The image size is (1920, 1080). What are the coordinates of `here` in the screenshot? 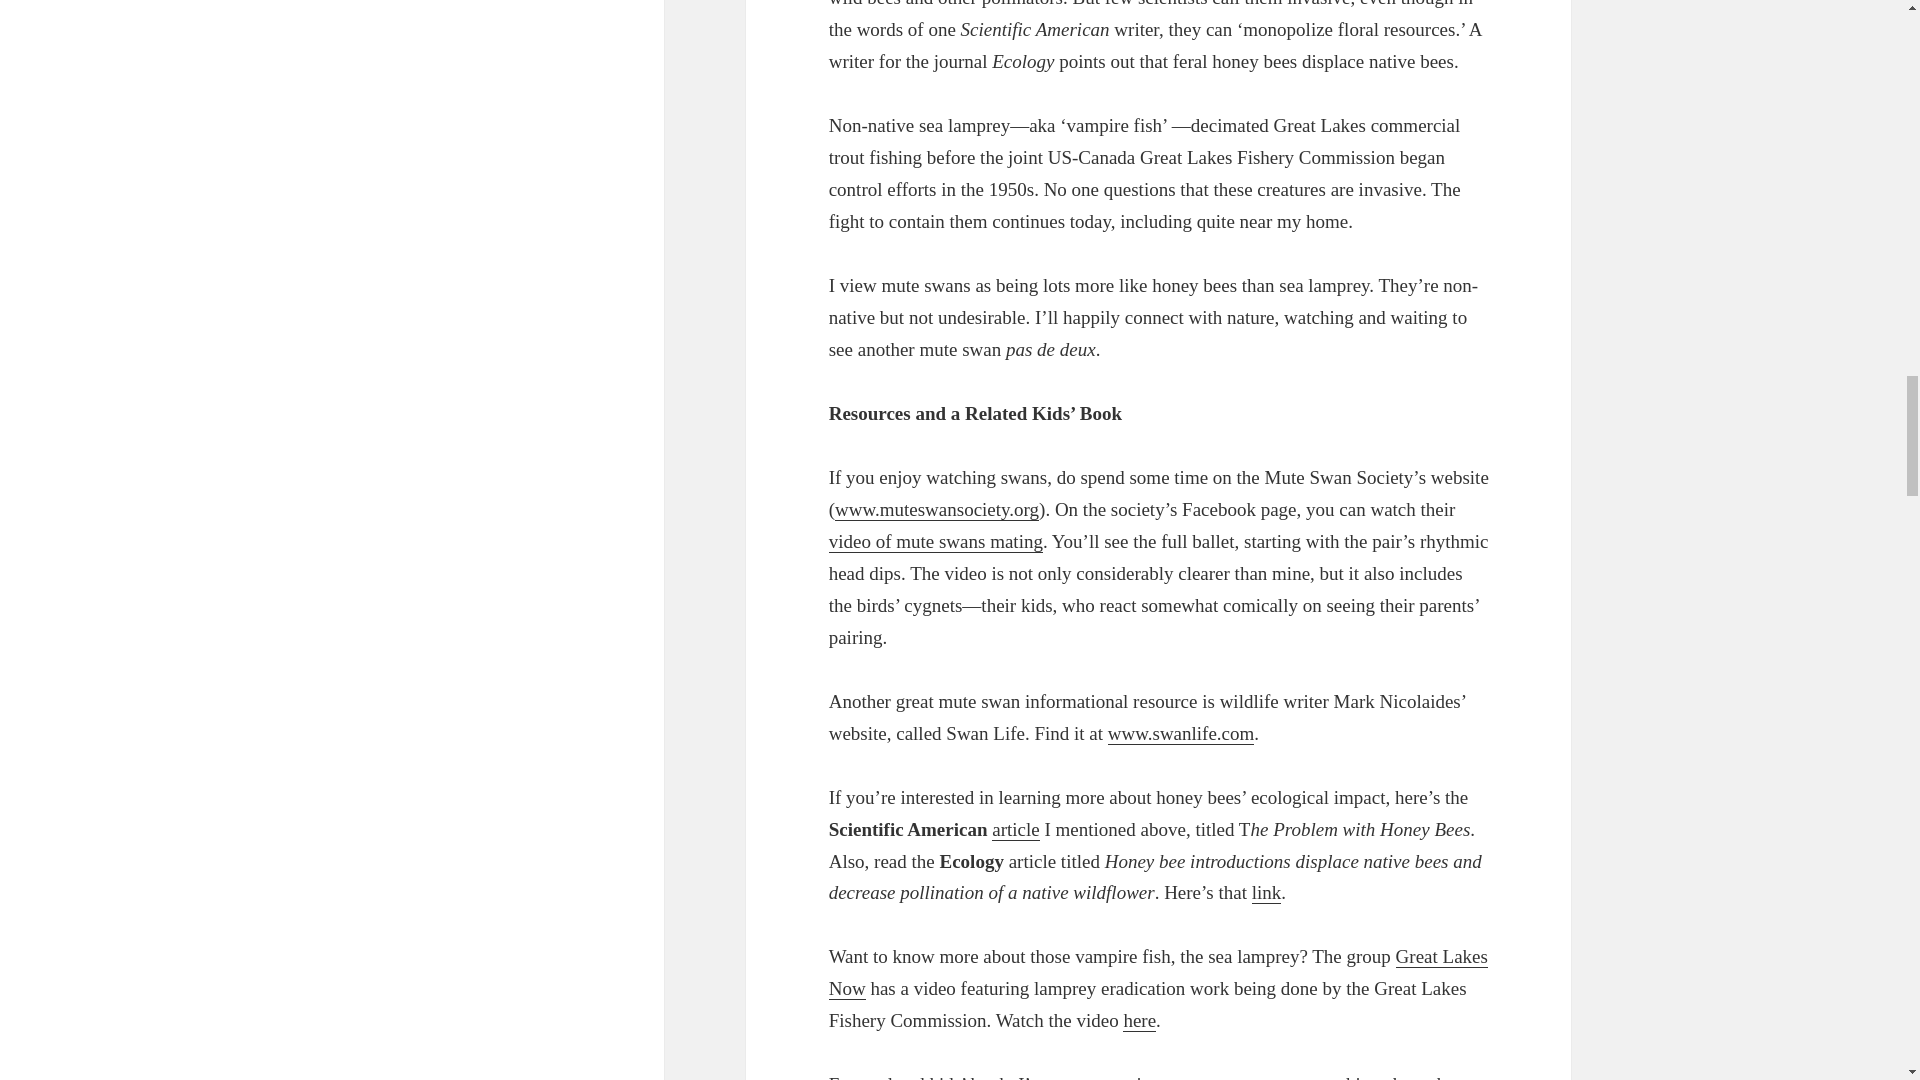 It's located at (1139, 1020).